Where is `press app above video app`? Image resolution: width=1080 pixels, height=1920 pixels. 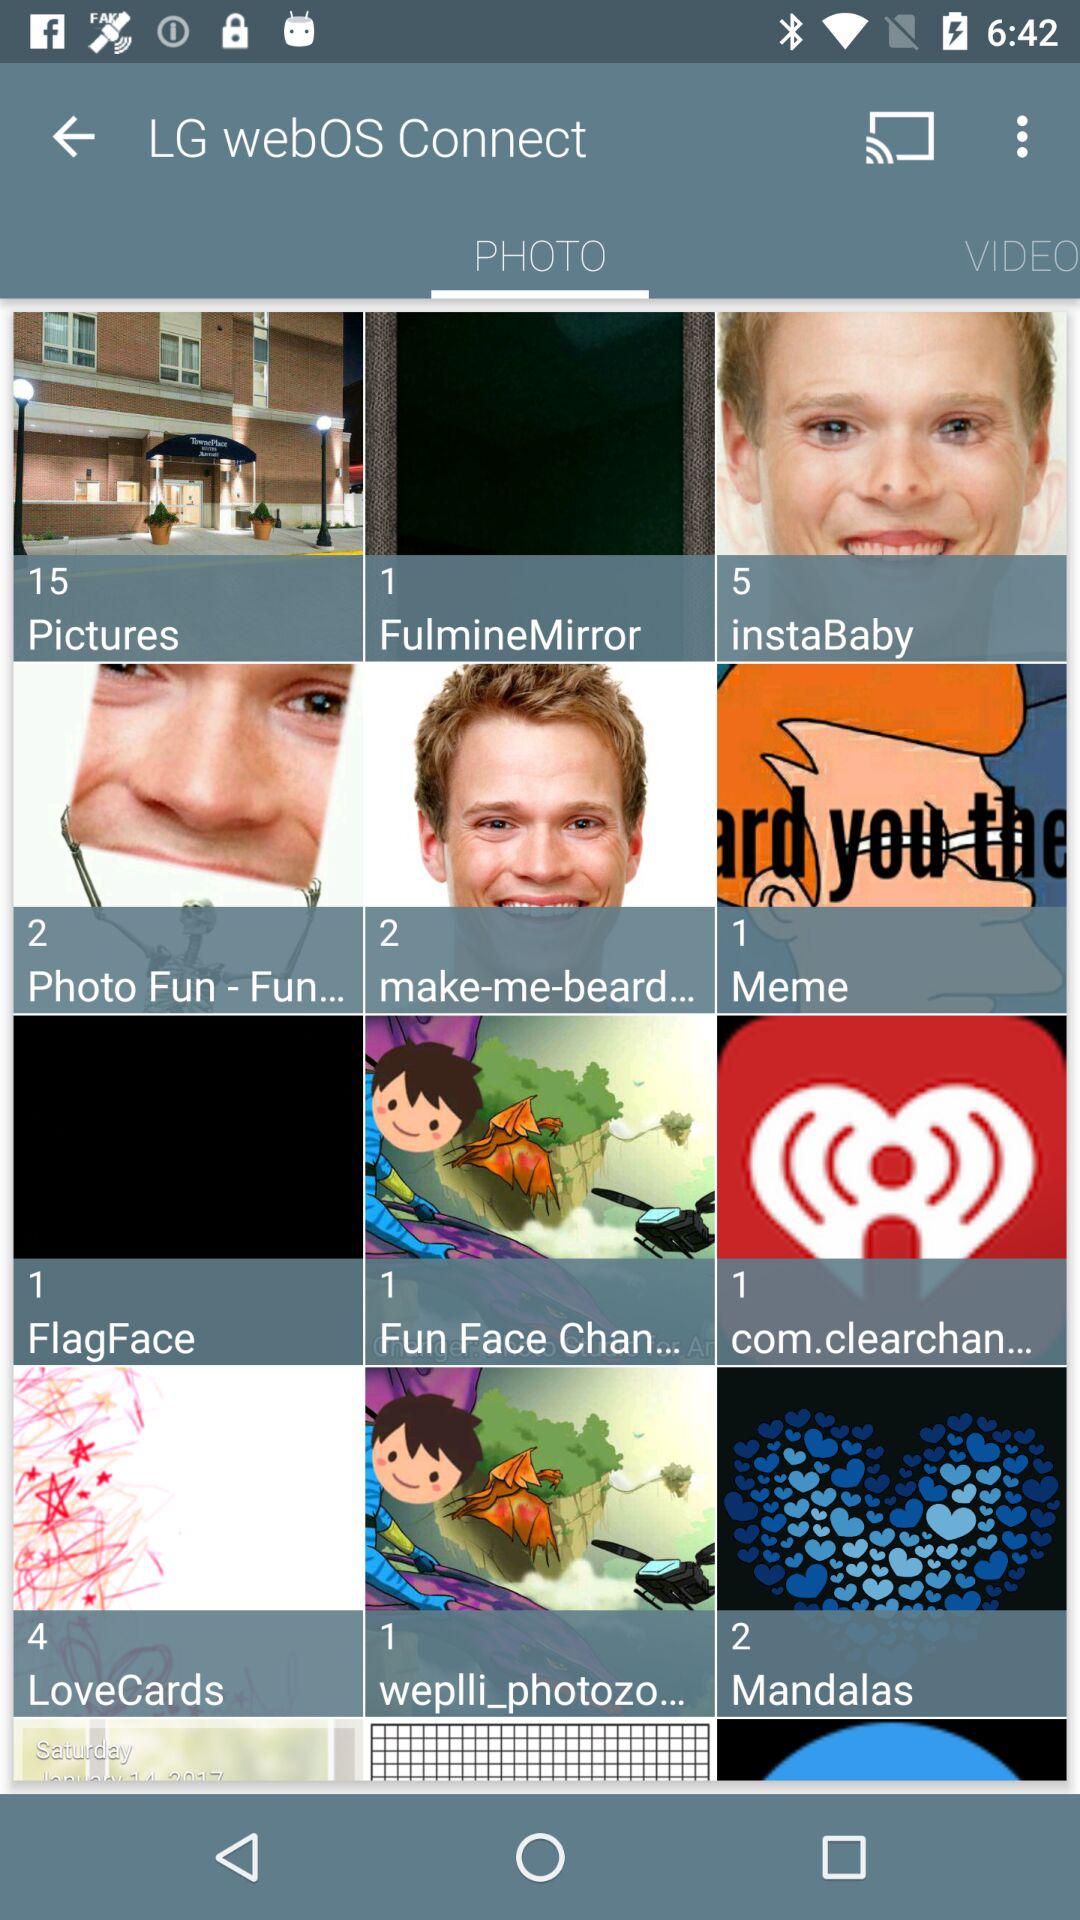 press app above video app is located at coordinates (1028, 136).